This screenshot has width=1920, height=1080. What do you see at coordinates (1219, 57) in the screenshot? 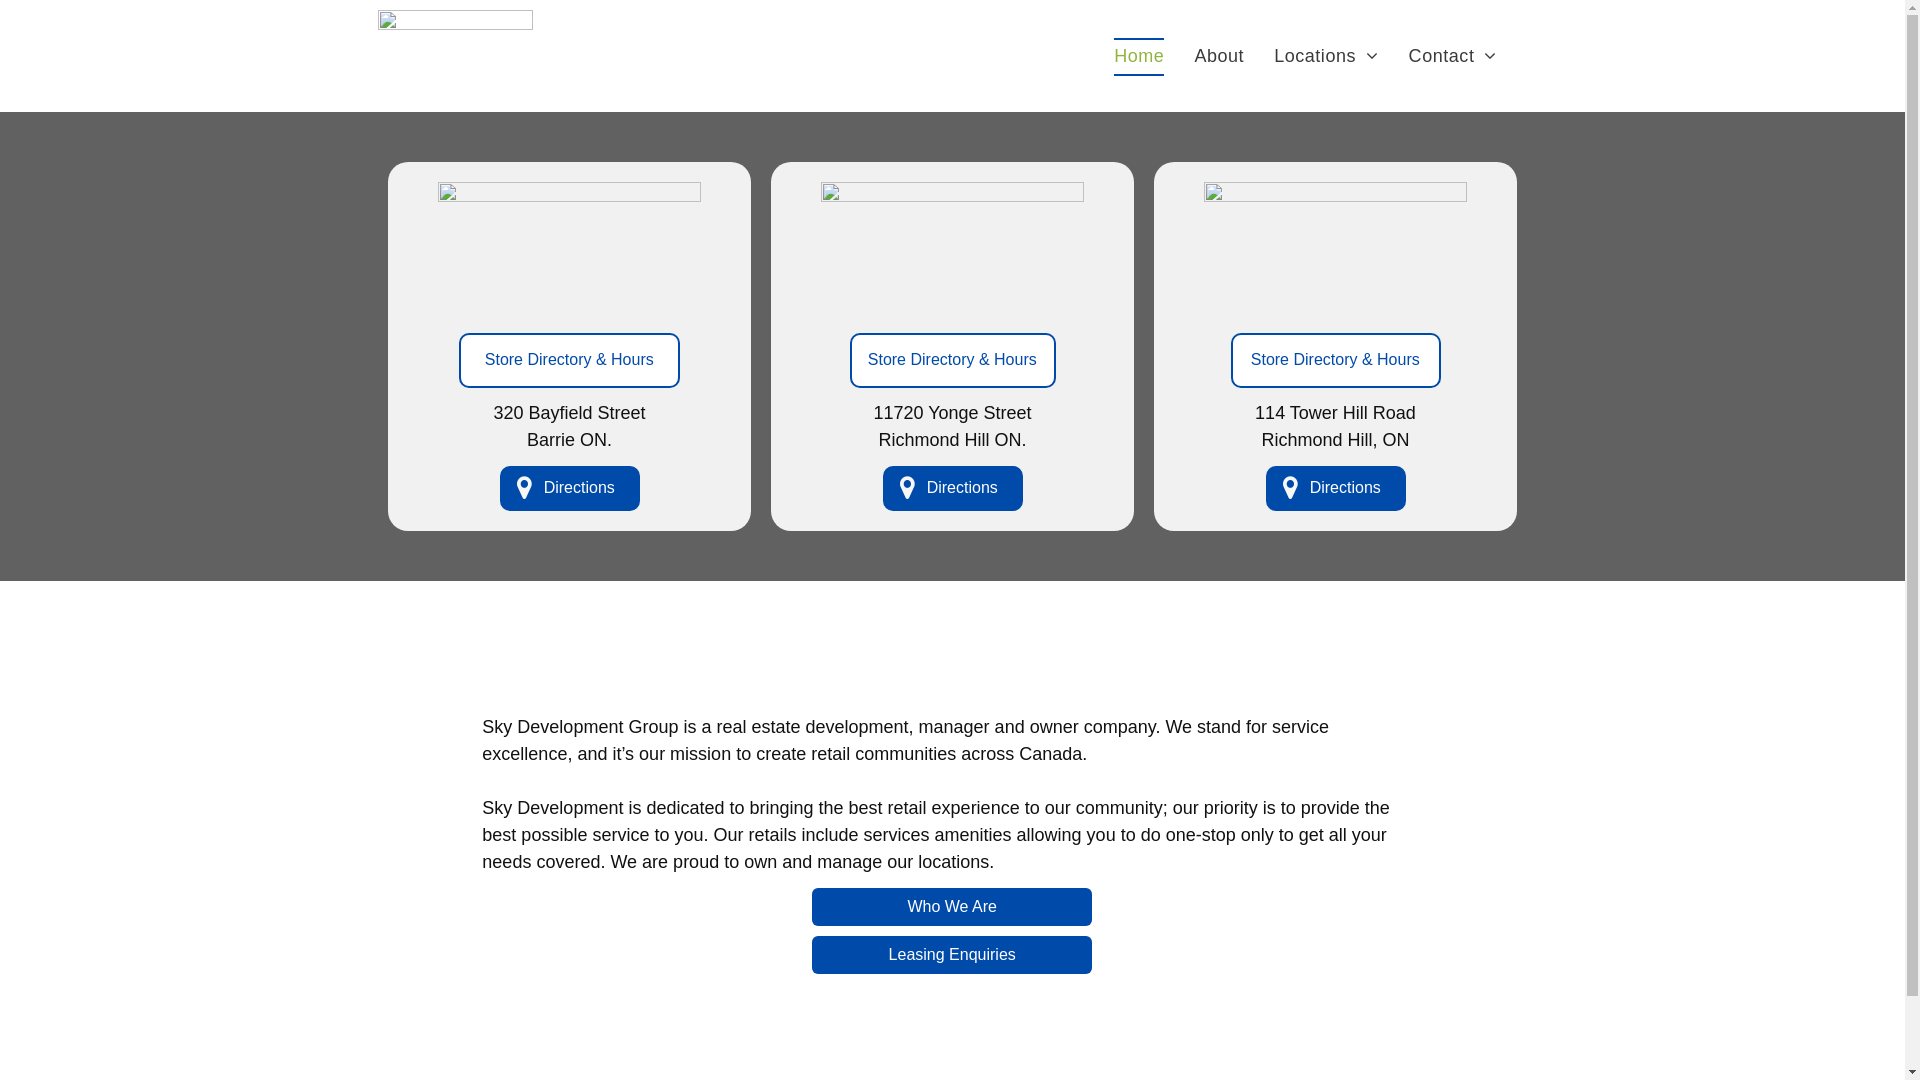
I see `About` at bounding box center [1219, 57].